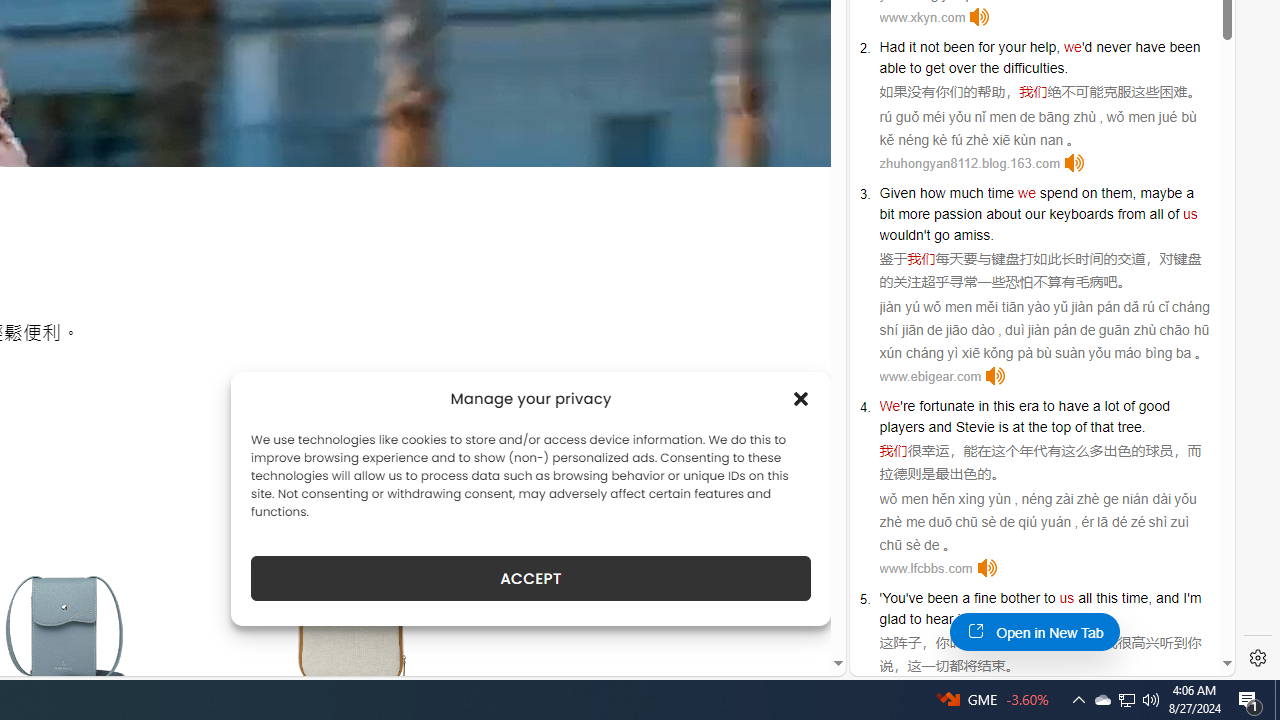  Describe the element at coordinates (1026, 192) in the screenshot. I see `we` at that location.